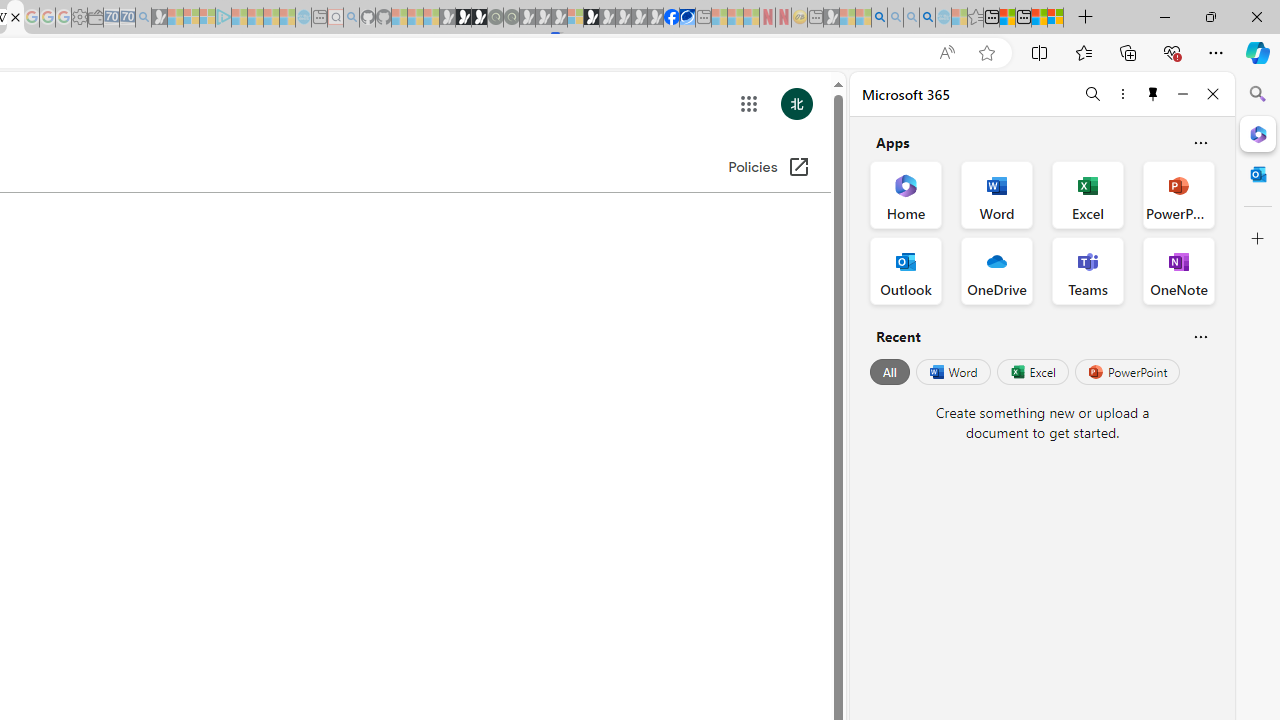 The width and height of the screenshot is (1280, 720). Describe the element at coordinates (1007, 18) in the screenshot. I see `Aberdeen, Hong Kong SAR weather forecast | Microsoft Weather` at that location.